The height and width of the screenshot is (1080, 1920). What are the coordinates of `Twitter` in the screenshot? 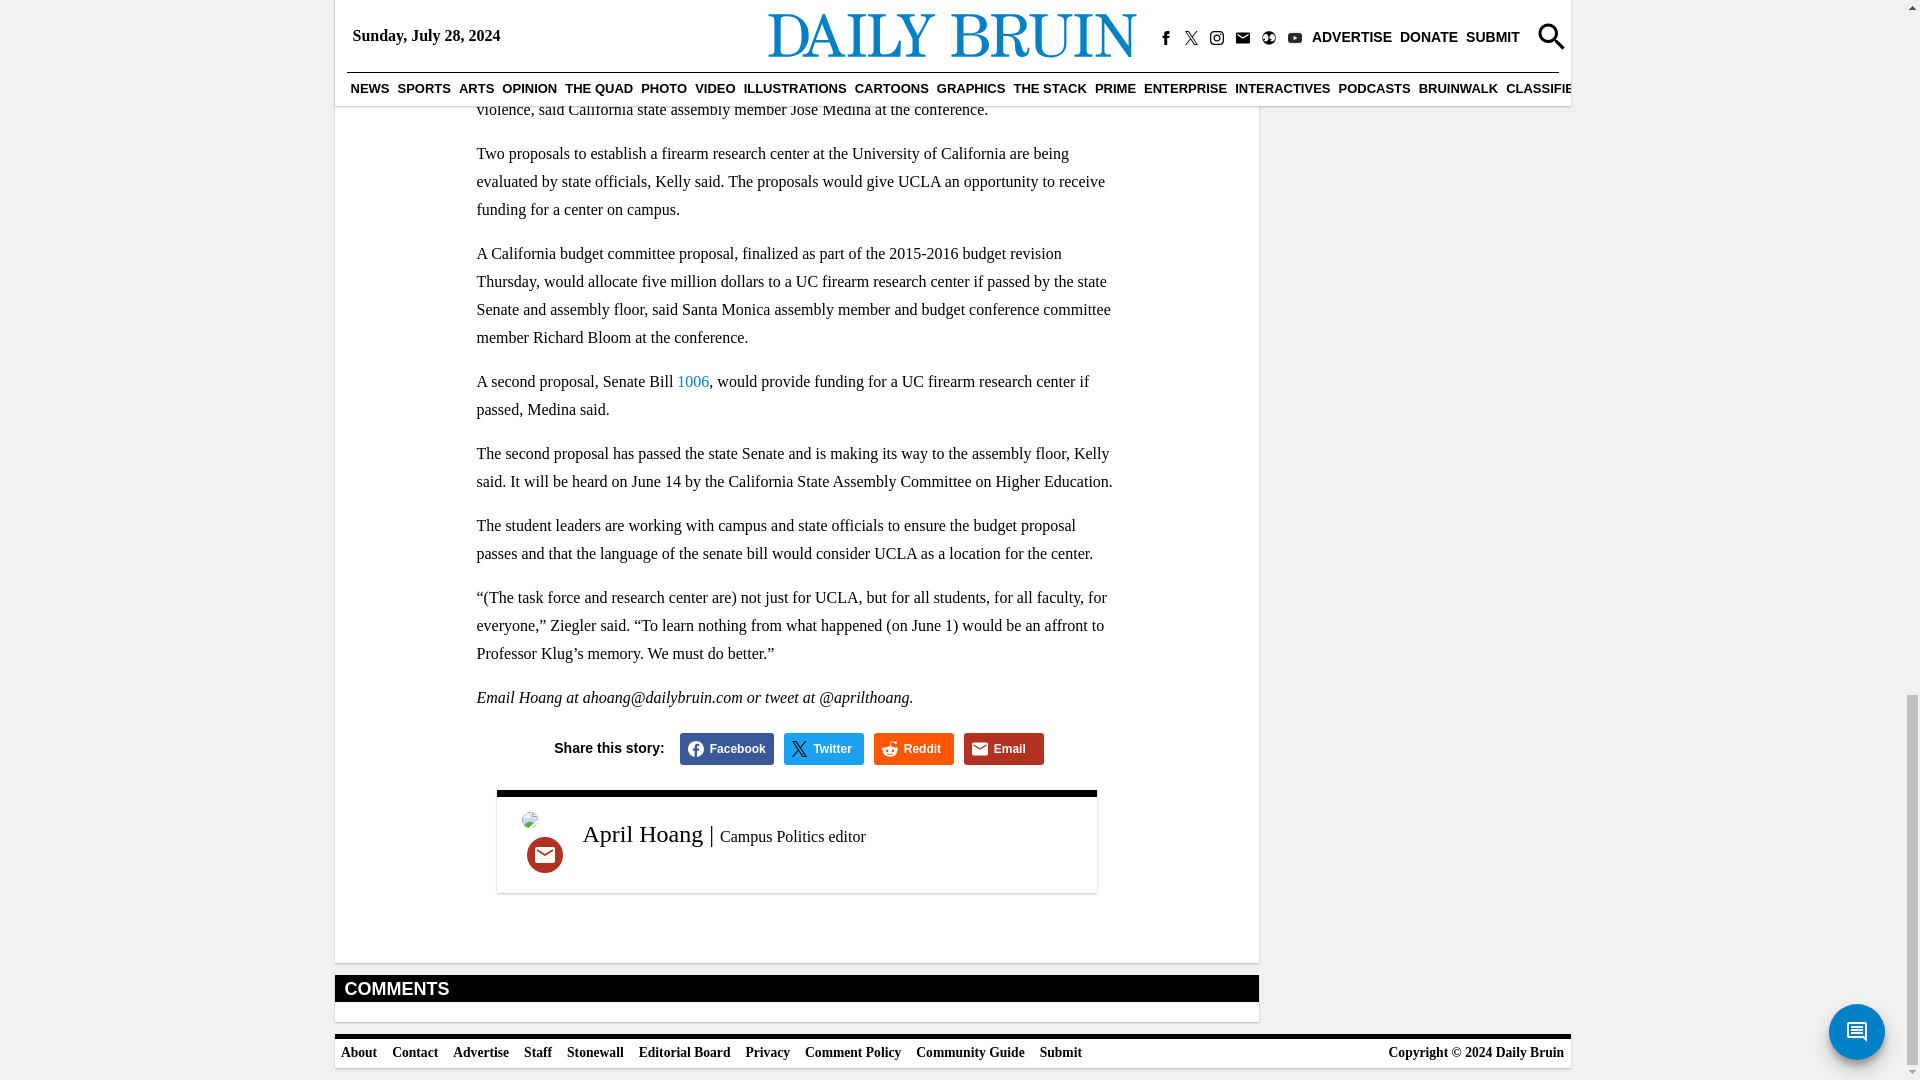 It's located at (824, 748).